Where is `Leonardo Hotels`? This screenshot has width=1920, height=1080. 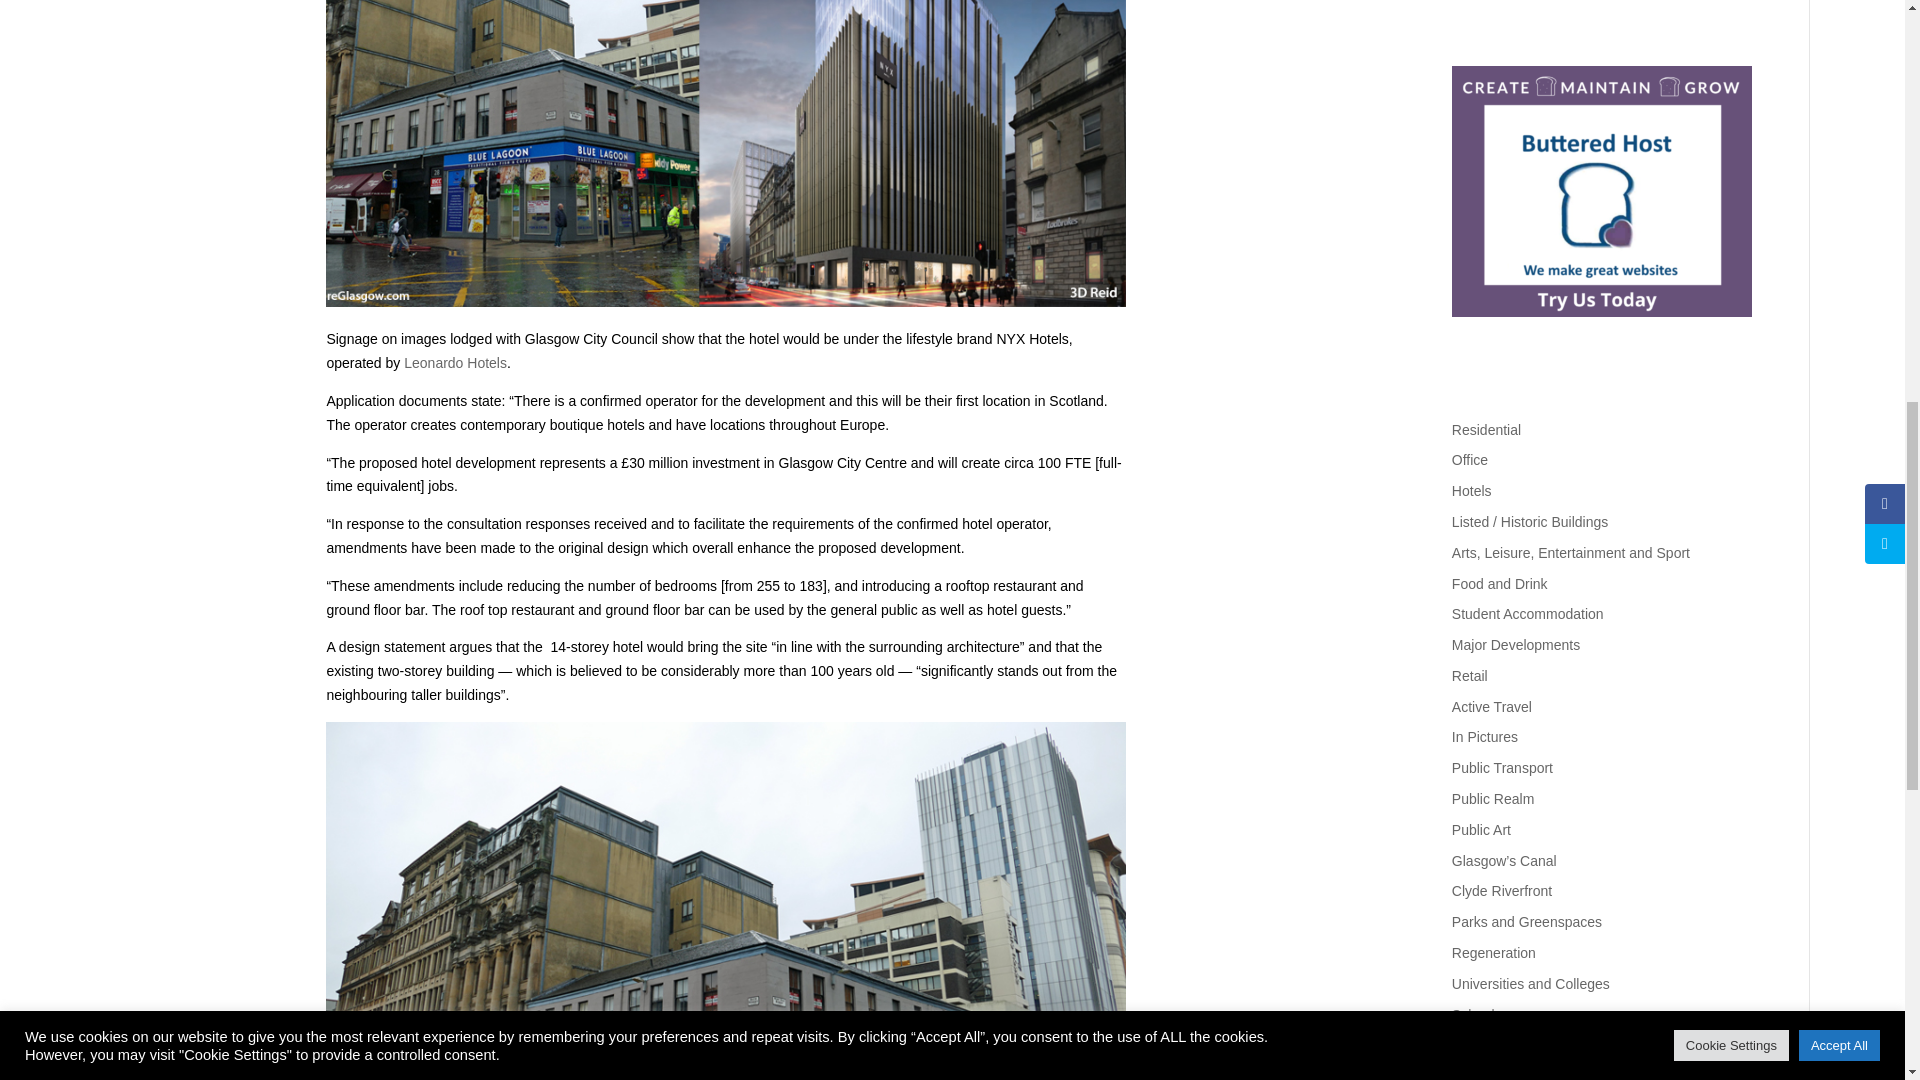
Leonardo Hotels is located at coordinates (454, 363).